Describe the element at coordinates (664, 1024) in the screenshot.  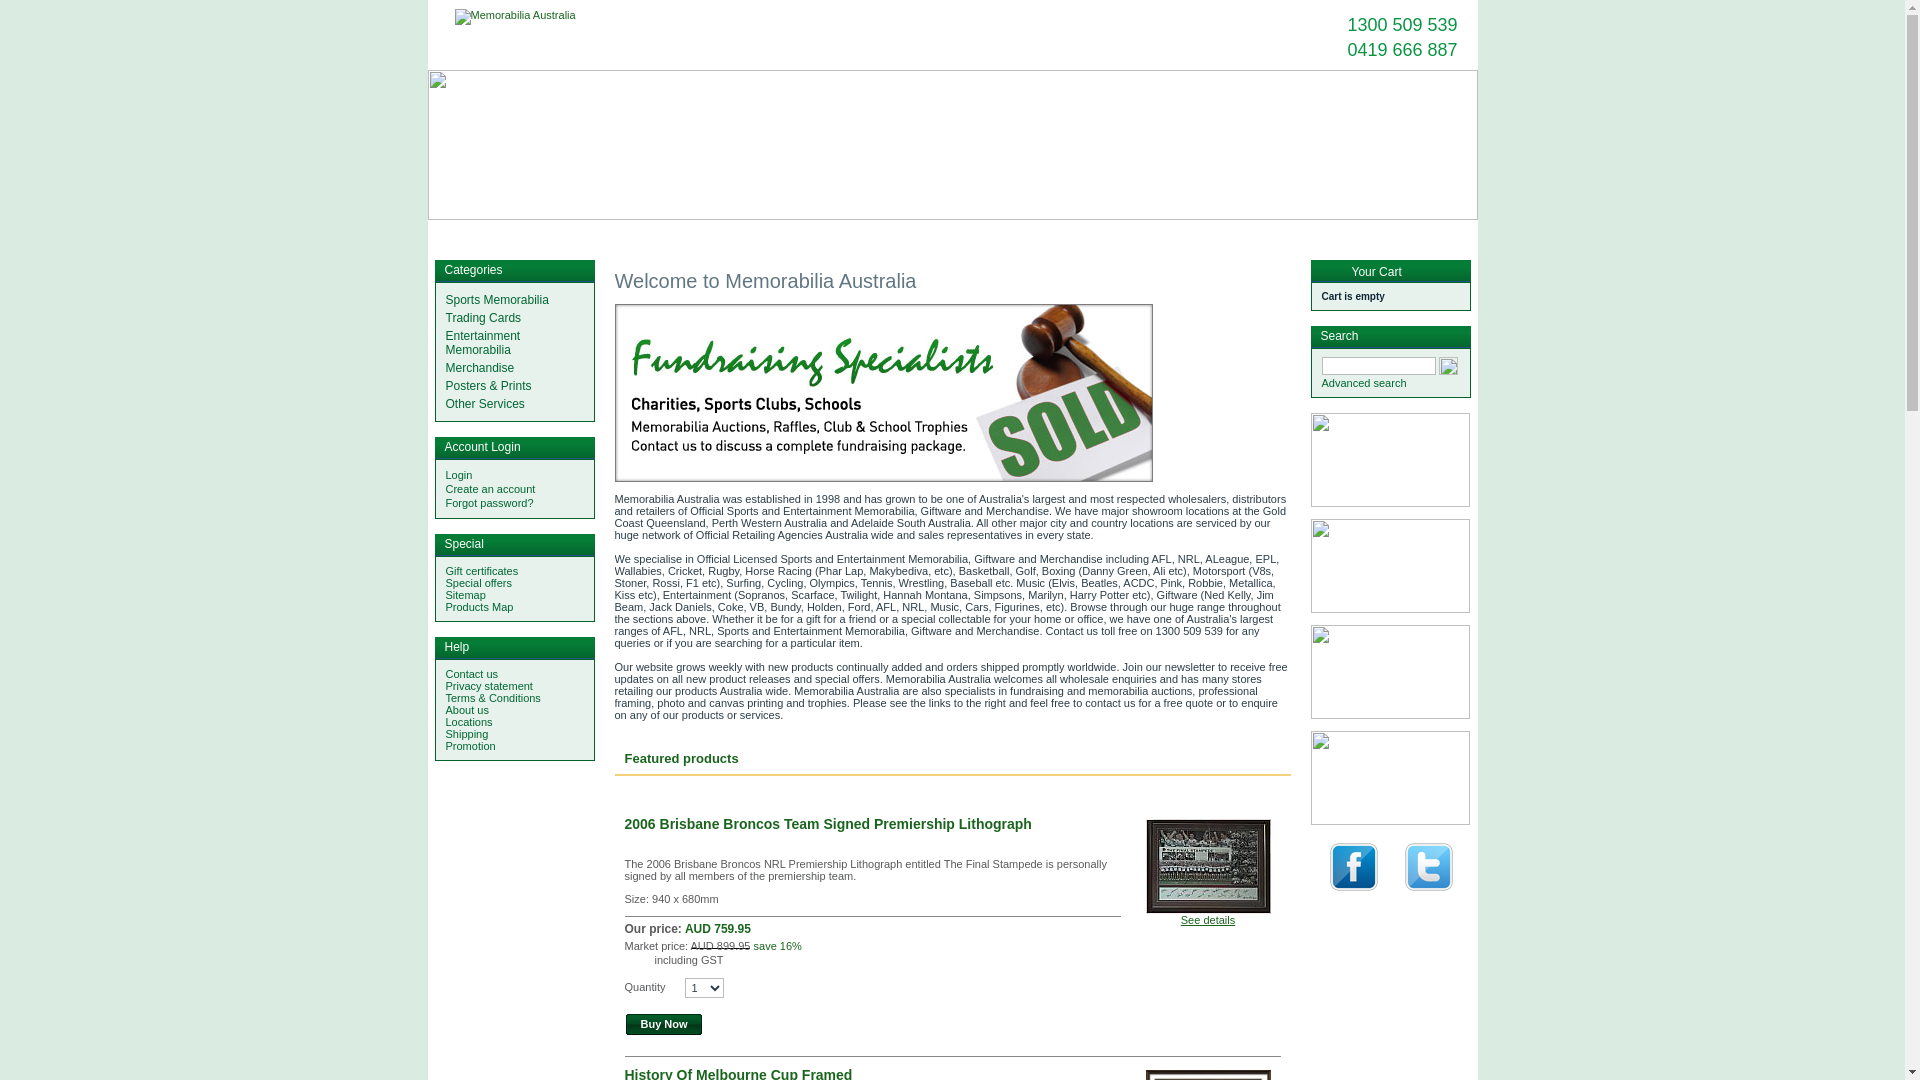
I see `Buy Now` at that location.